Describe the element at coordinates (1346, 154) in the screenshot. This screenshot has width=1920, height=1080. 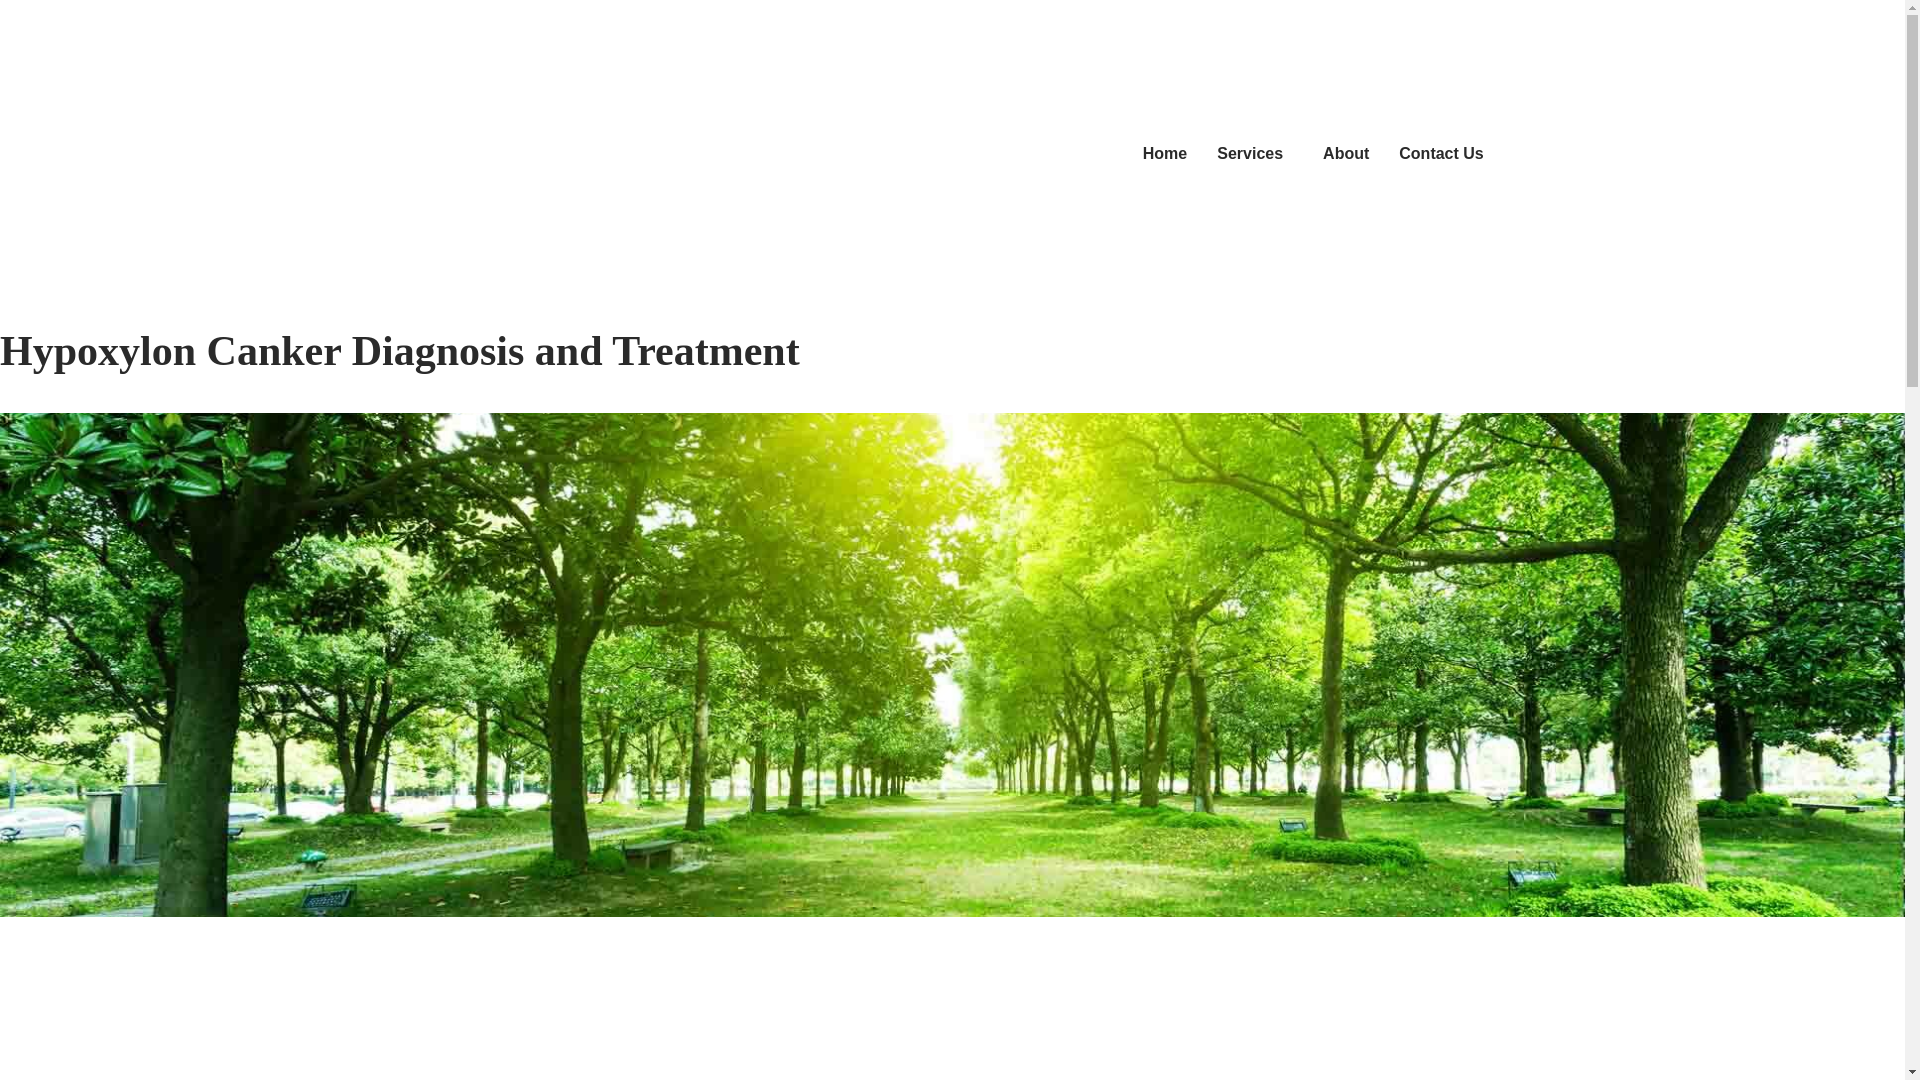
I see `About` at that location.